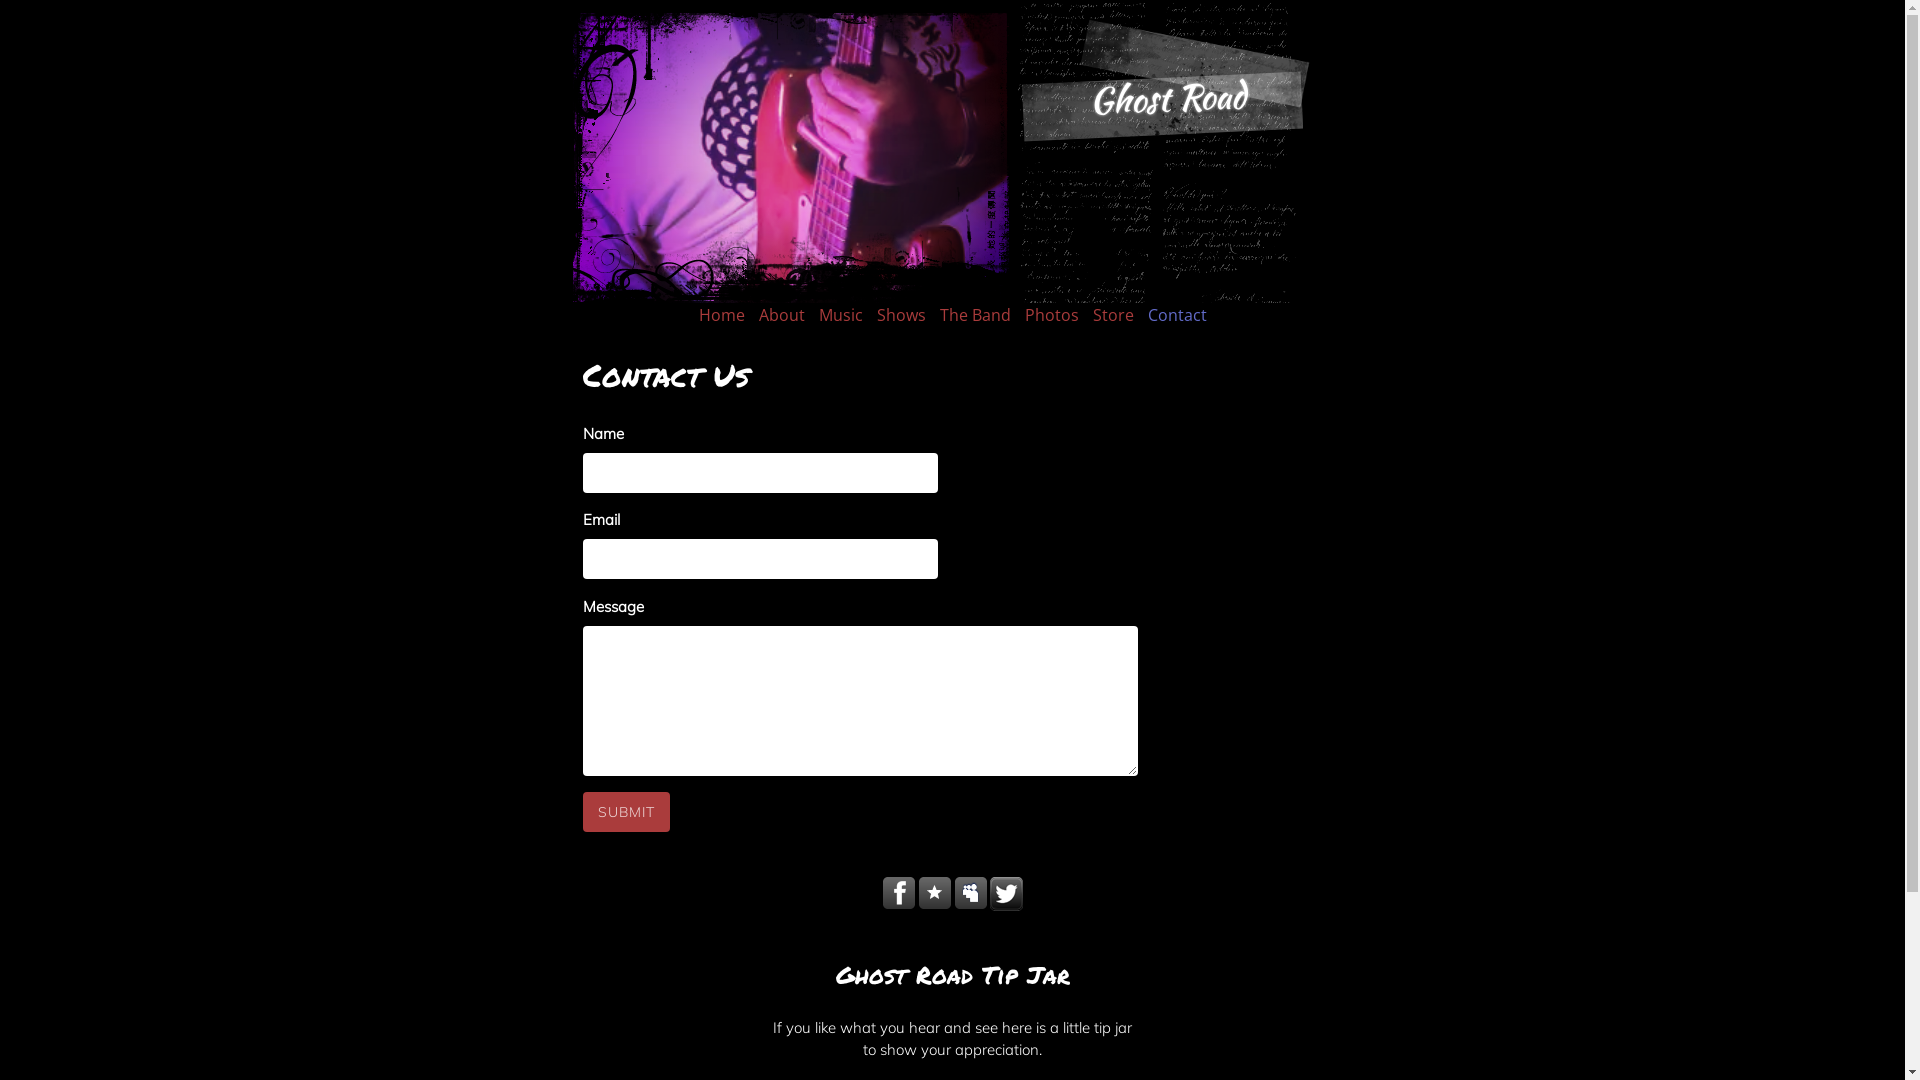 This screenshot has height=1080, width=1920. Describe the element at coordinates (1167, 98) in the screenshot. I see `Ghost Road` at that location.